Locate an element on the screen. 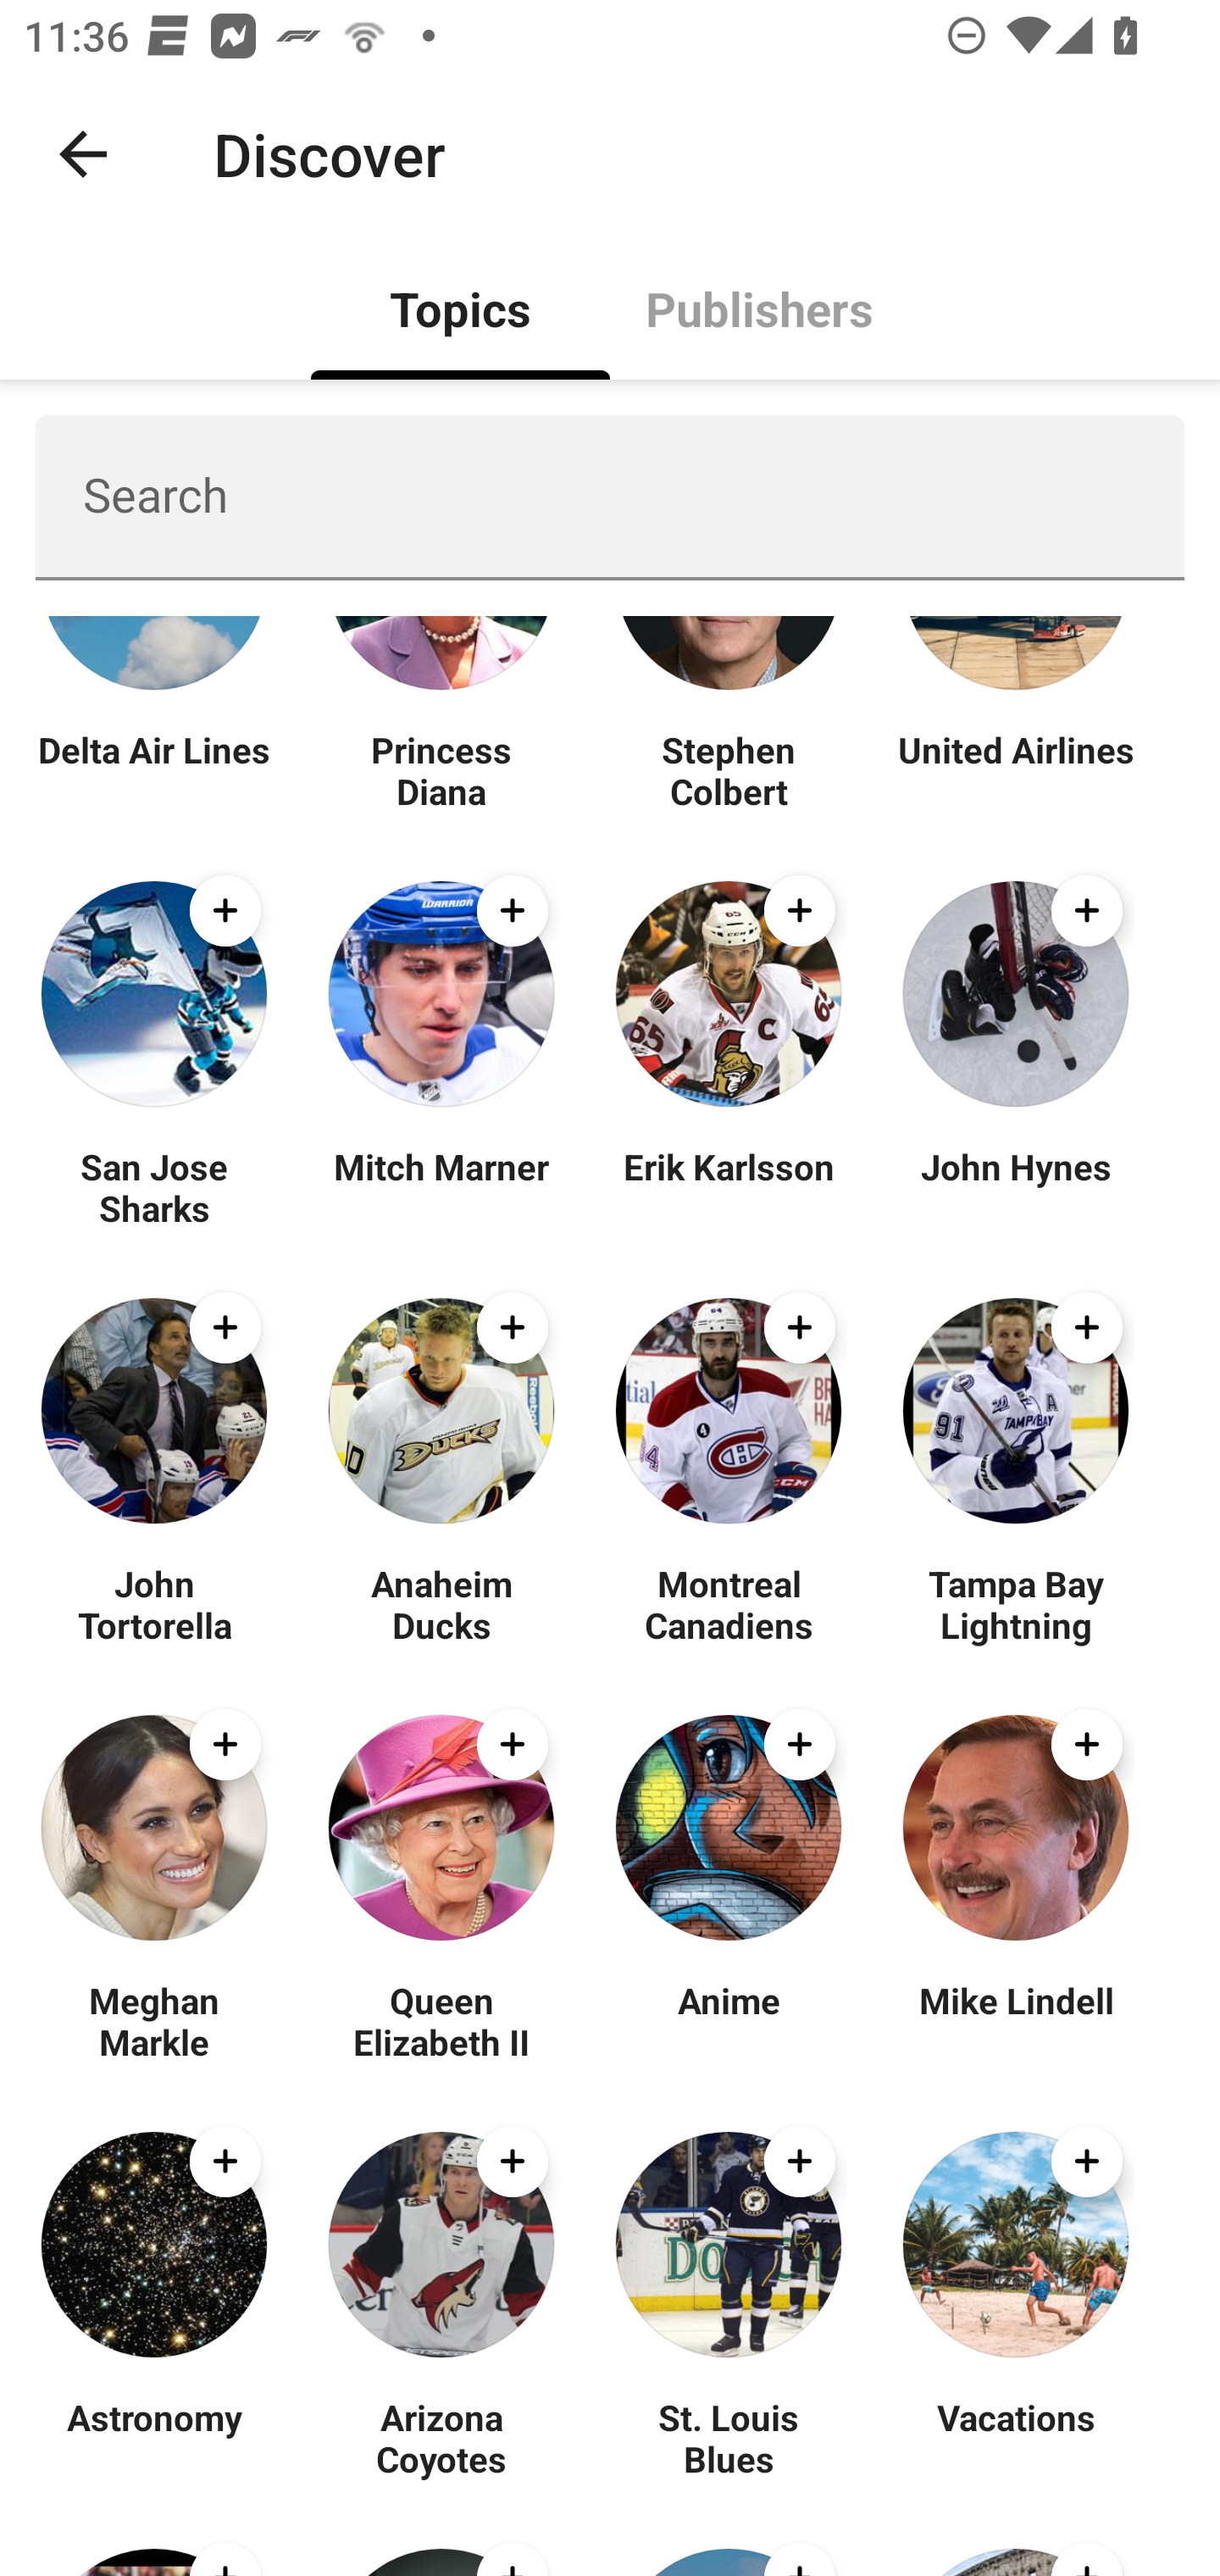 This screenshot has width=1220, height=2576. St. Louis Blues is located at coordinates (729, 2438).